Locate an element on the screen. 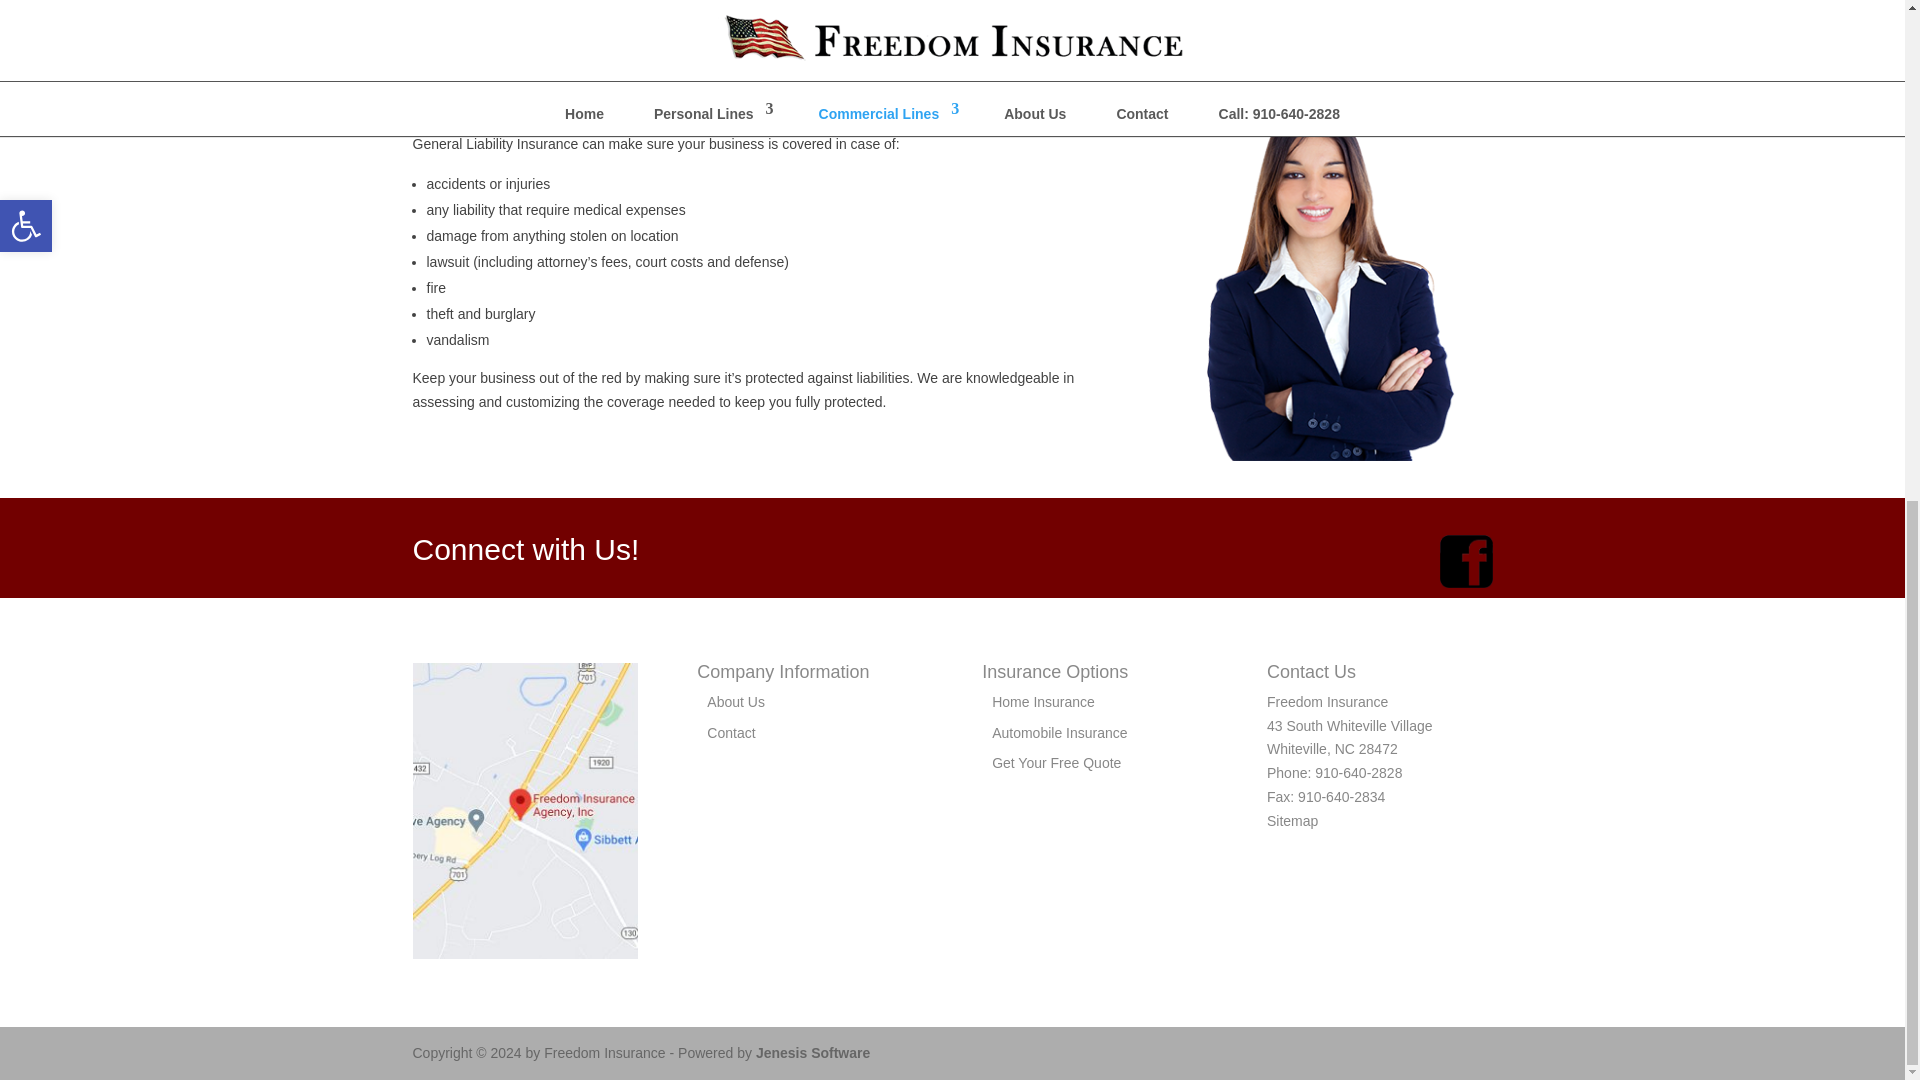 The image size is (1920, 1080). Contact is located at coordinates (730, 732).